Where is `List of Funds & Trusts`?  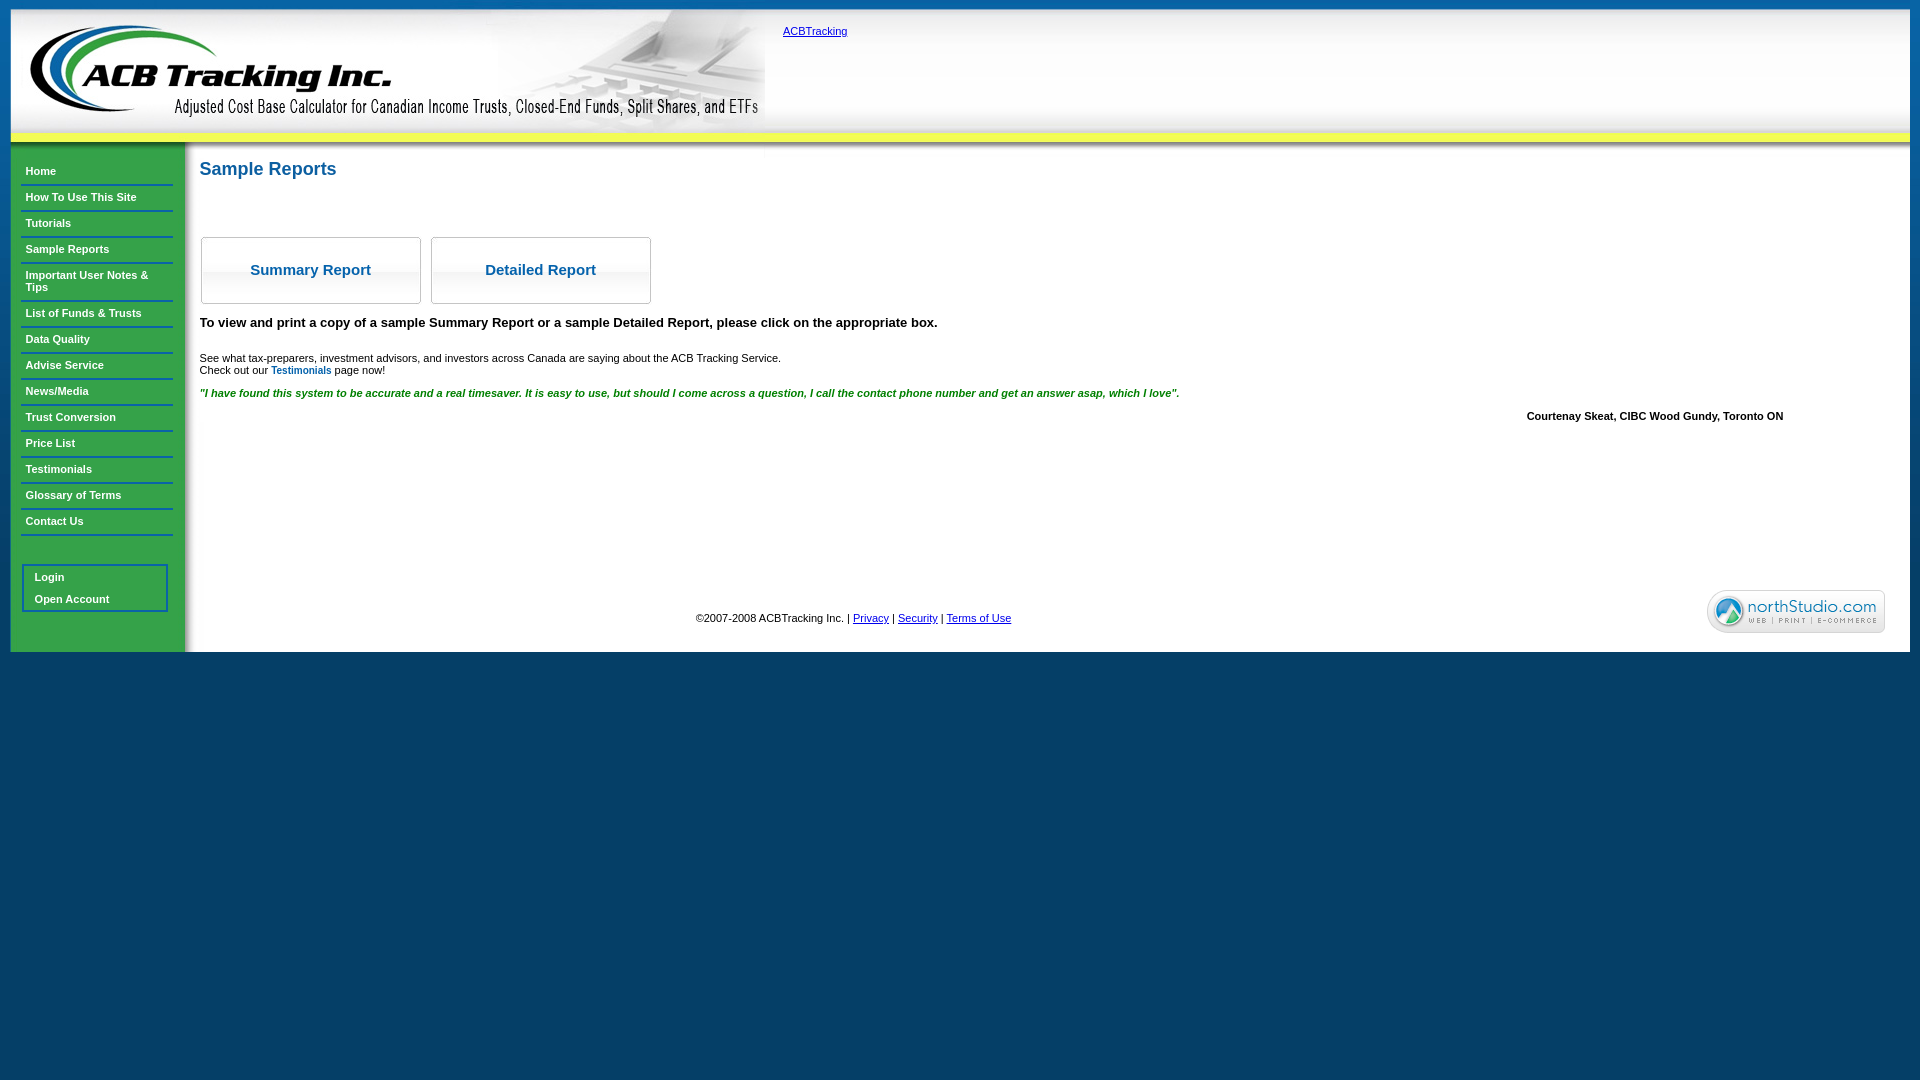
List of Funds & Trusts is located at coordinates (97, 314).